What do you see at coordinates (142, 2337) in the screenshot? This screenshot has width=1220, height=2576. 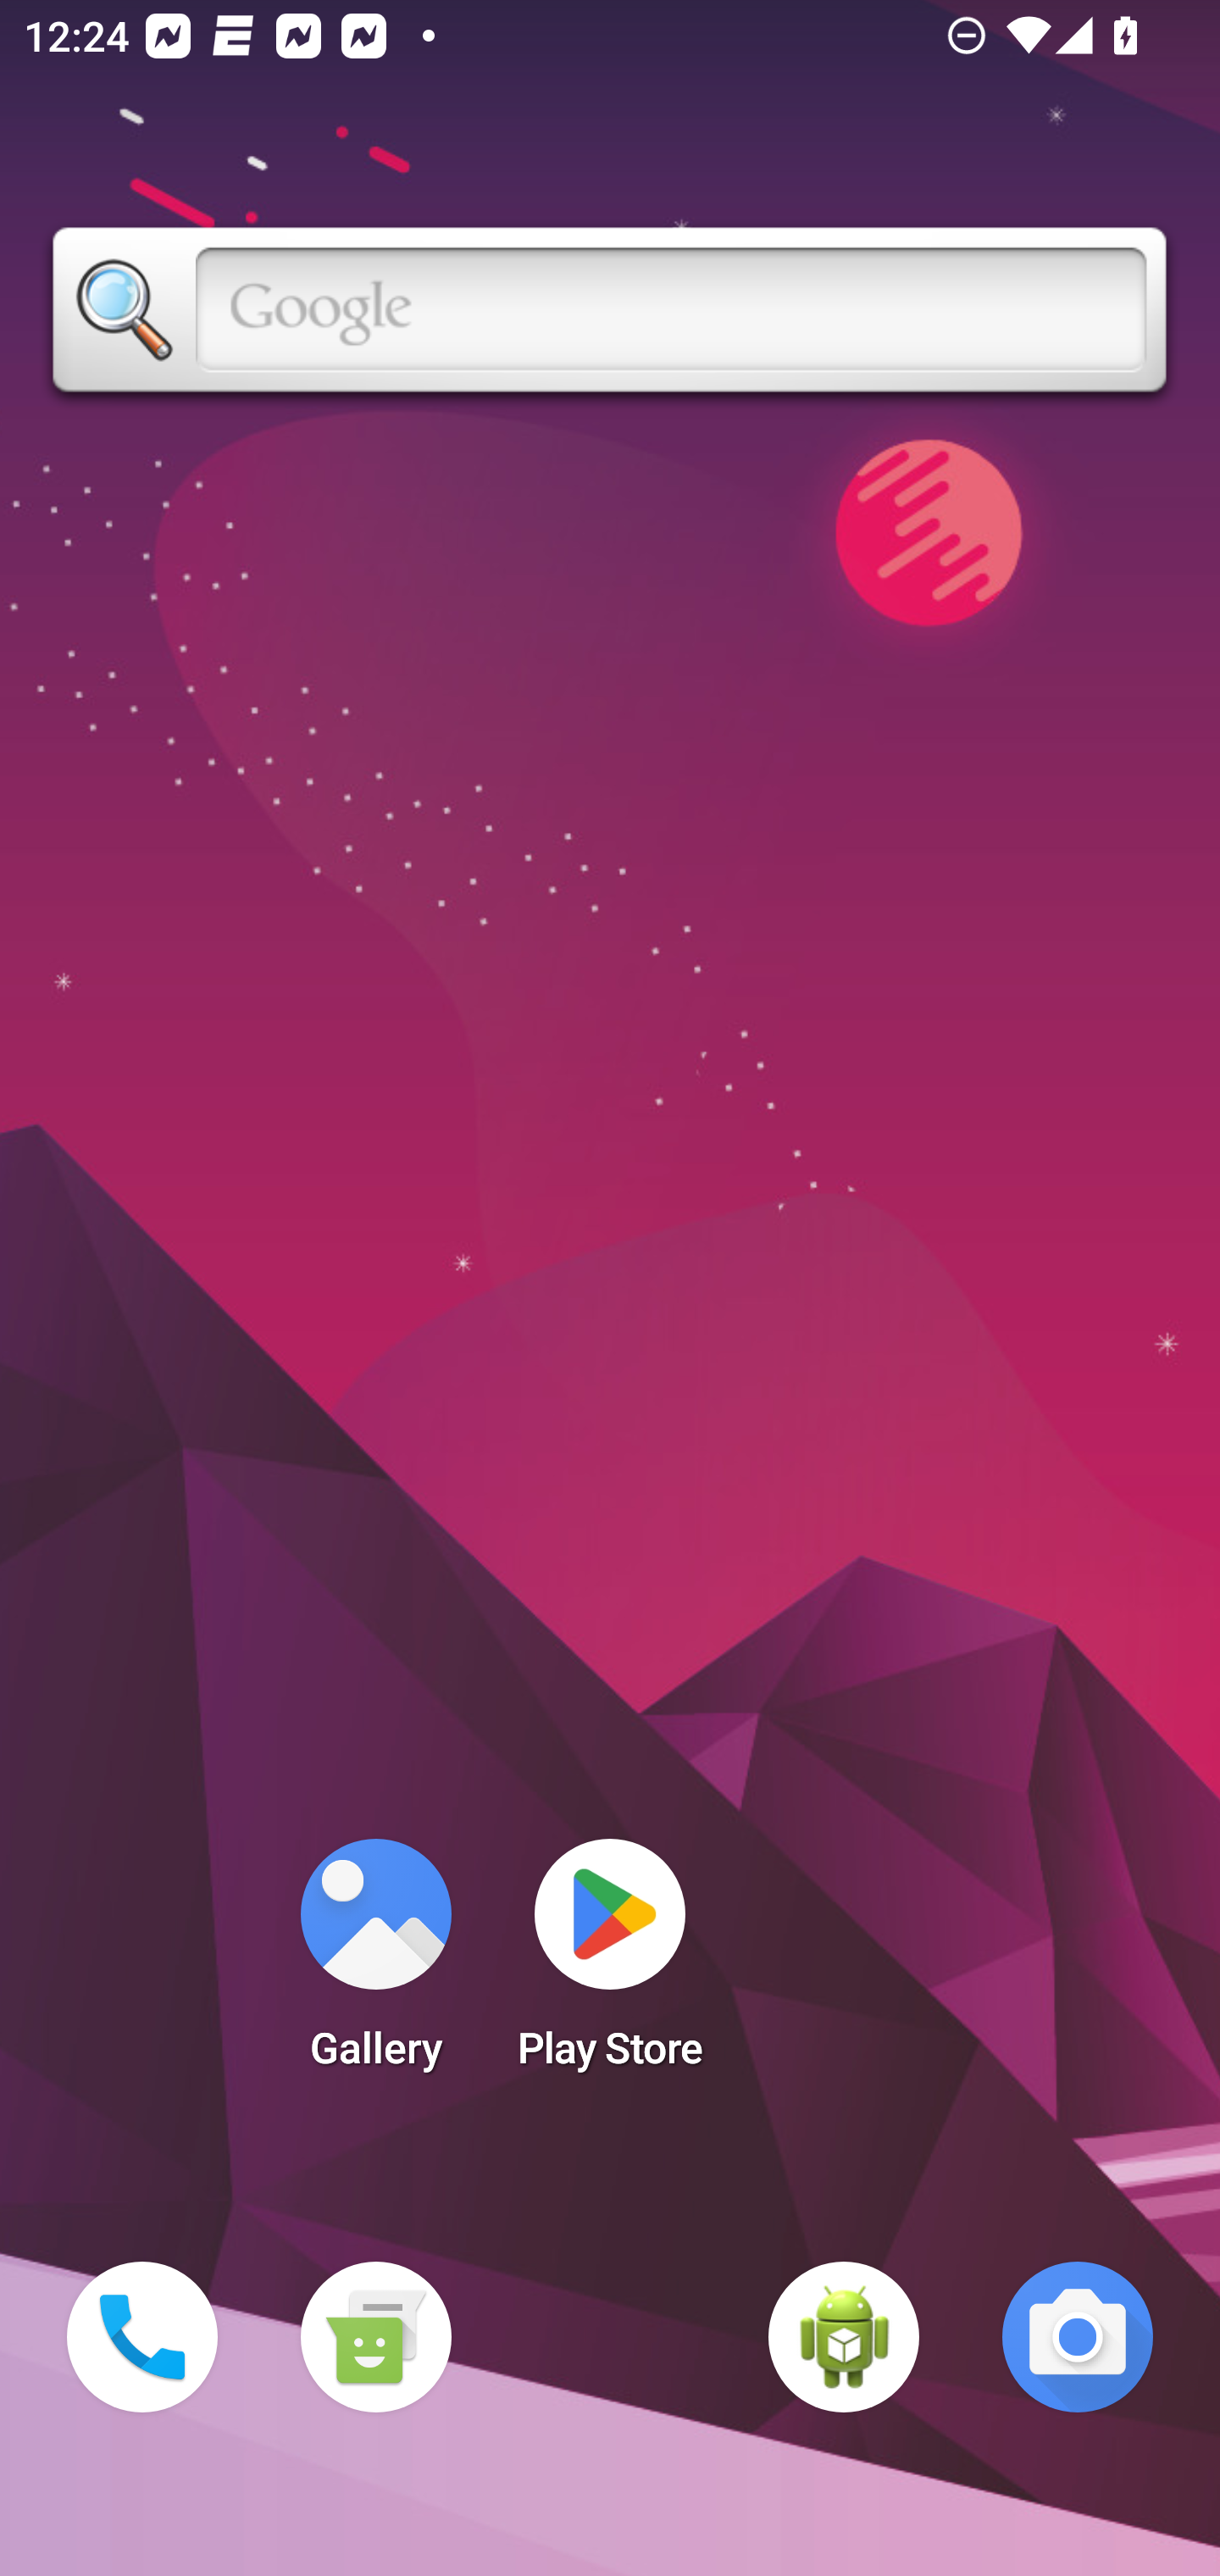 I see `Phone` at bounding box center [142, 2337].